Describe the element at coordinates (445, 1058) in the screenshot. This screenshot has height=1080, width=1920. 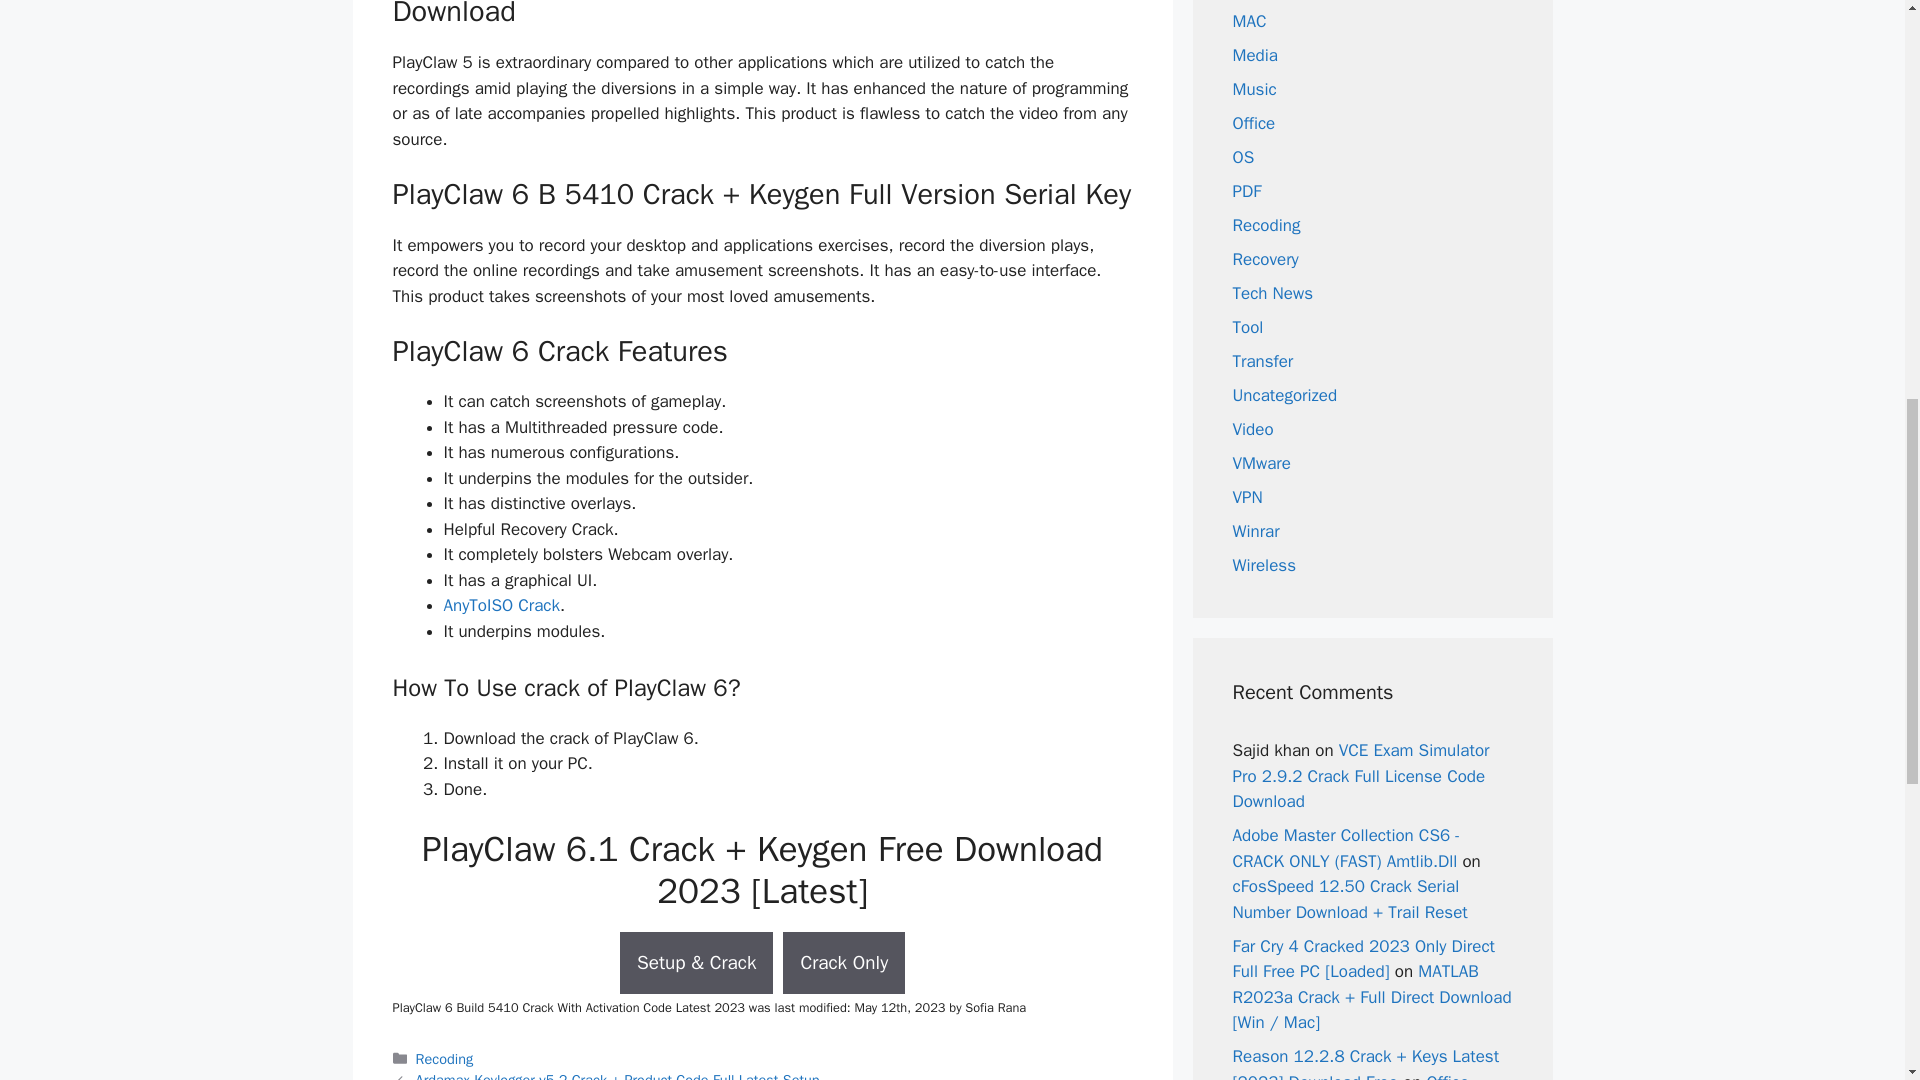
I see `Recoding` at that location.